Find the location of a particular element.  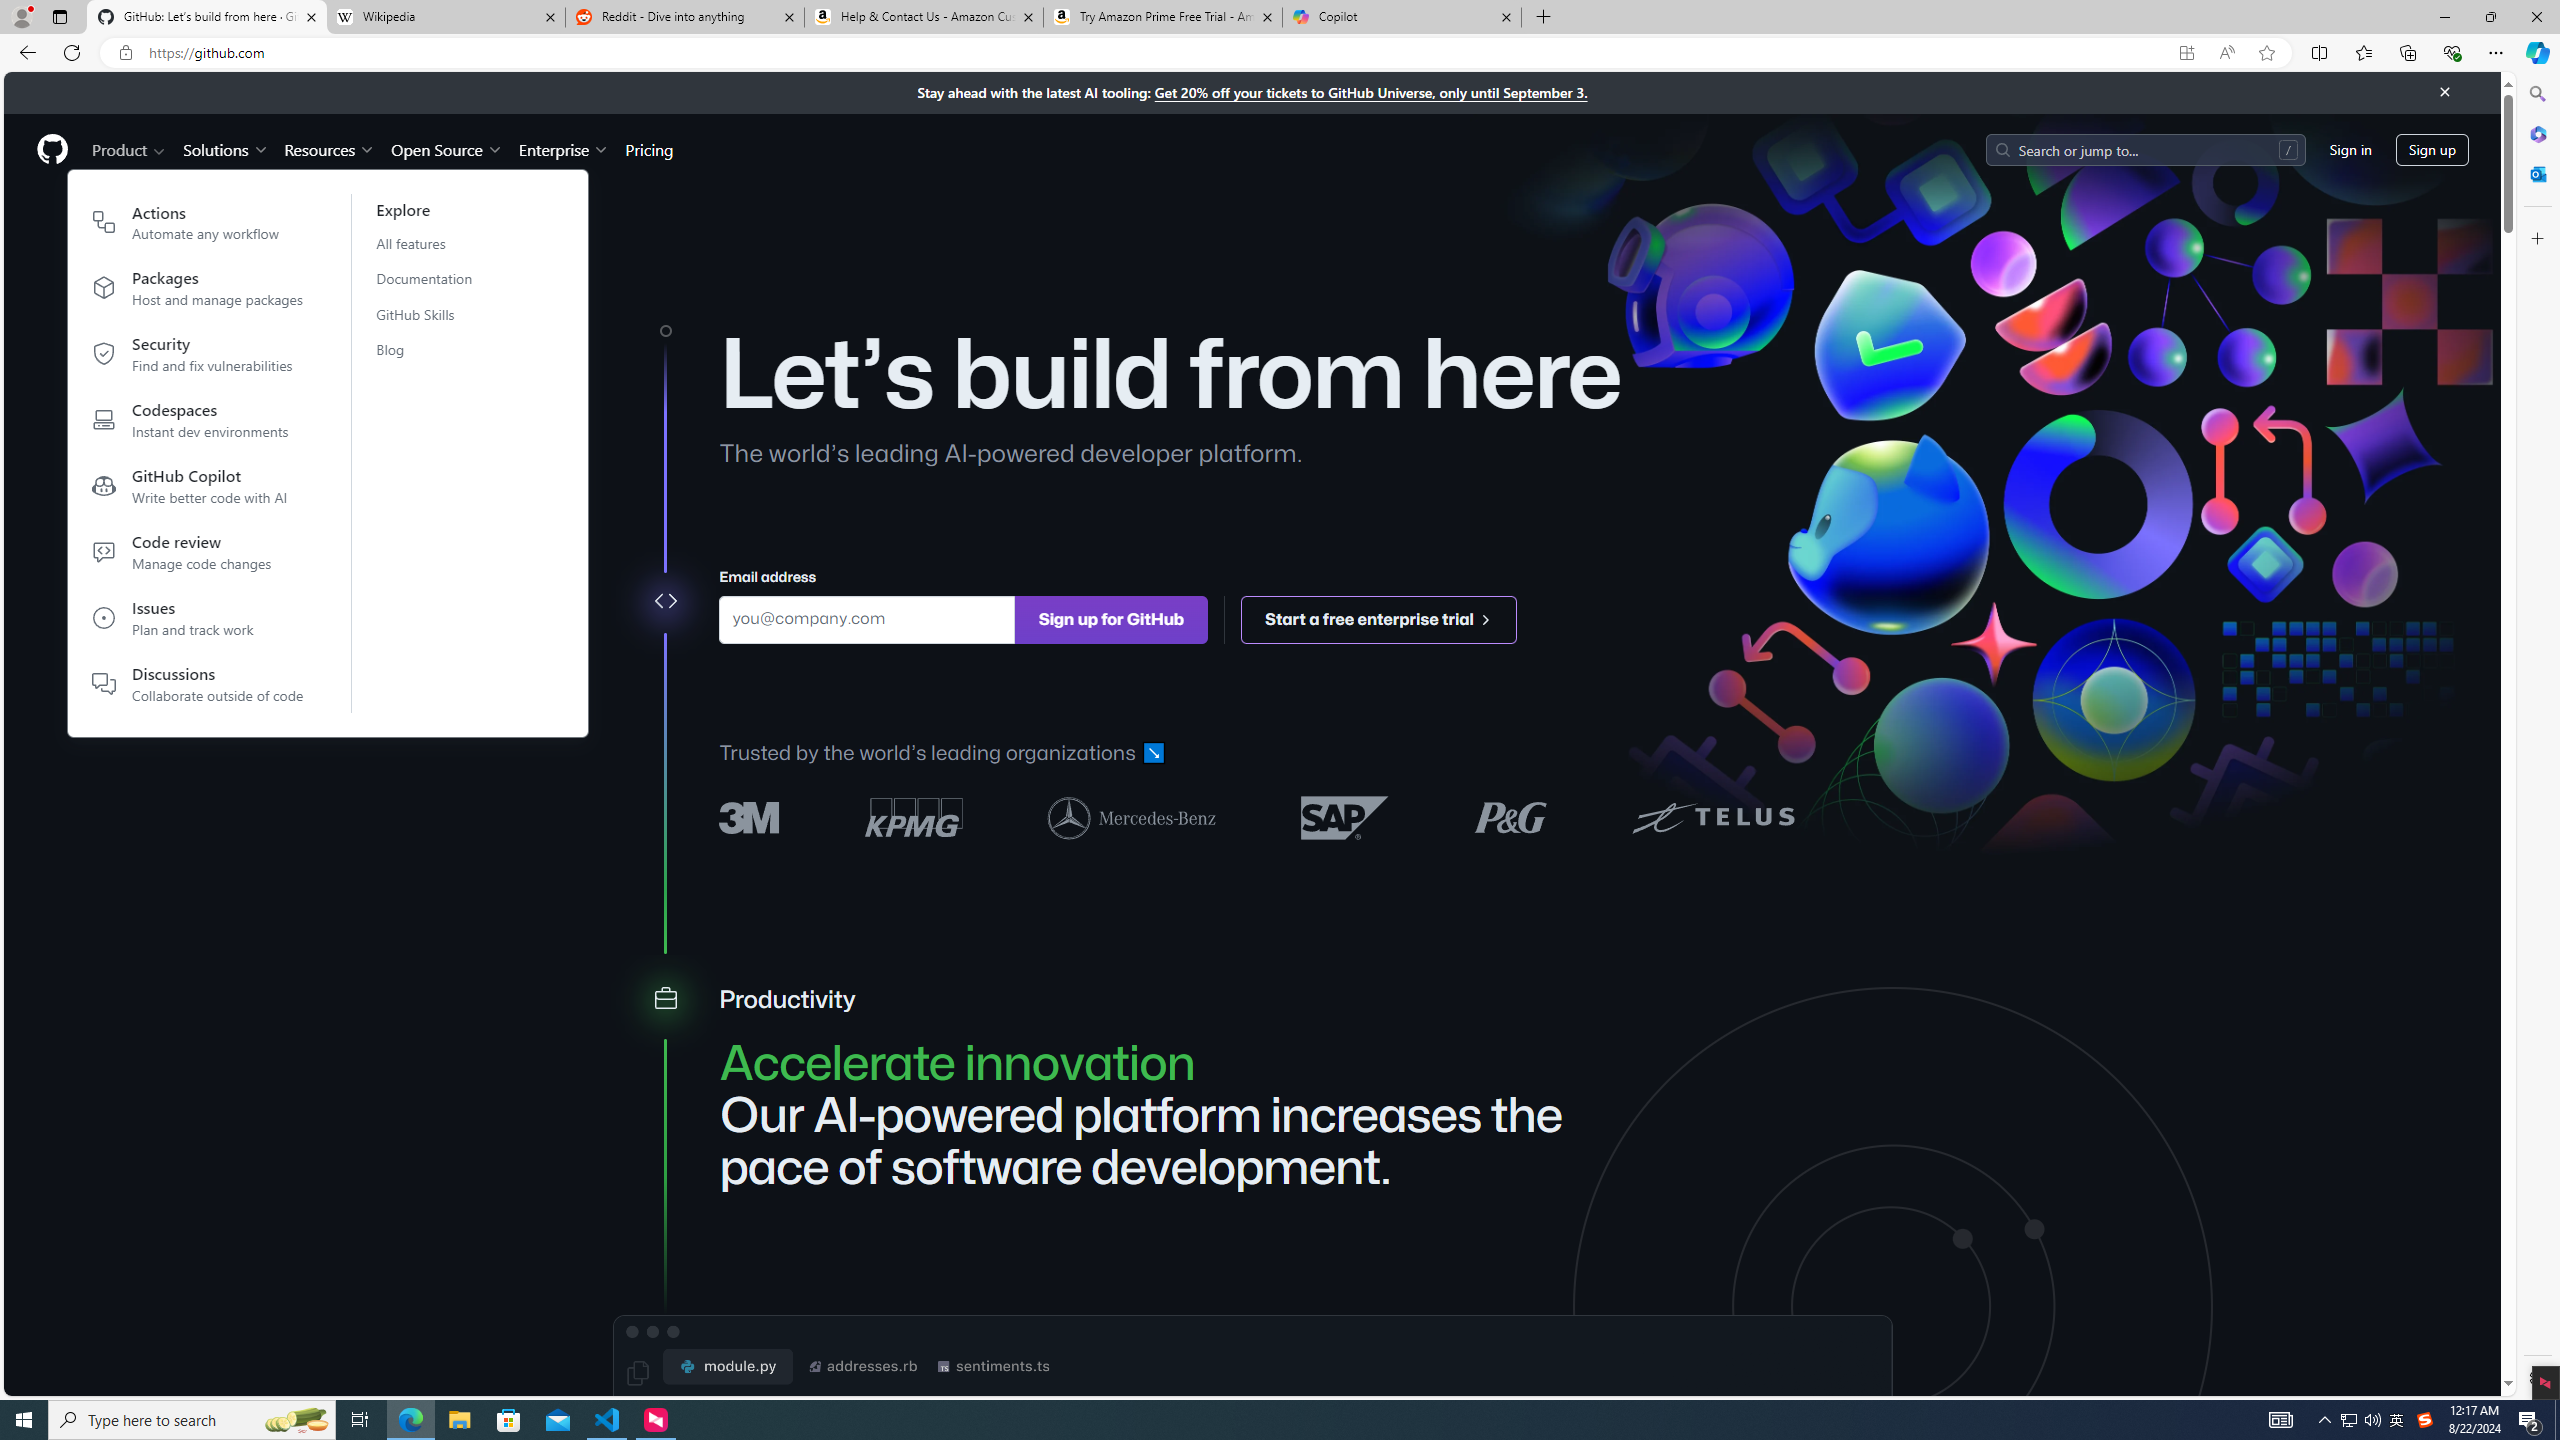

Code reviewManage code changes is located at coordinates (198, 556).